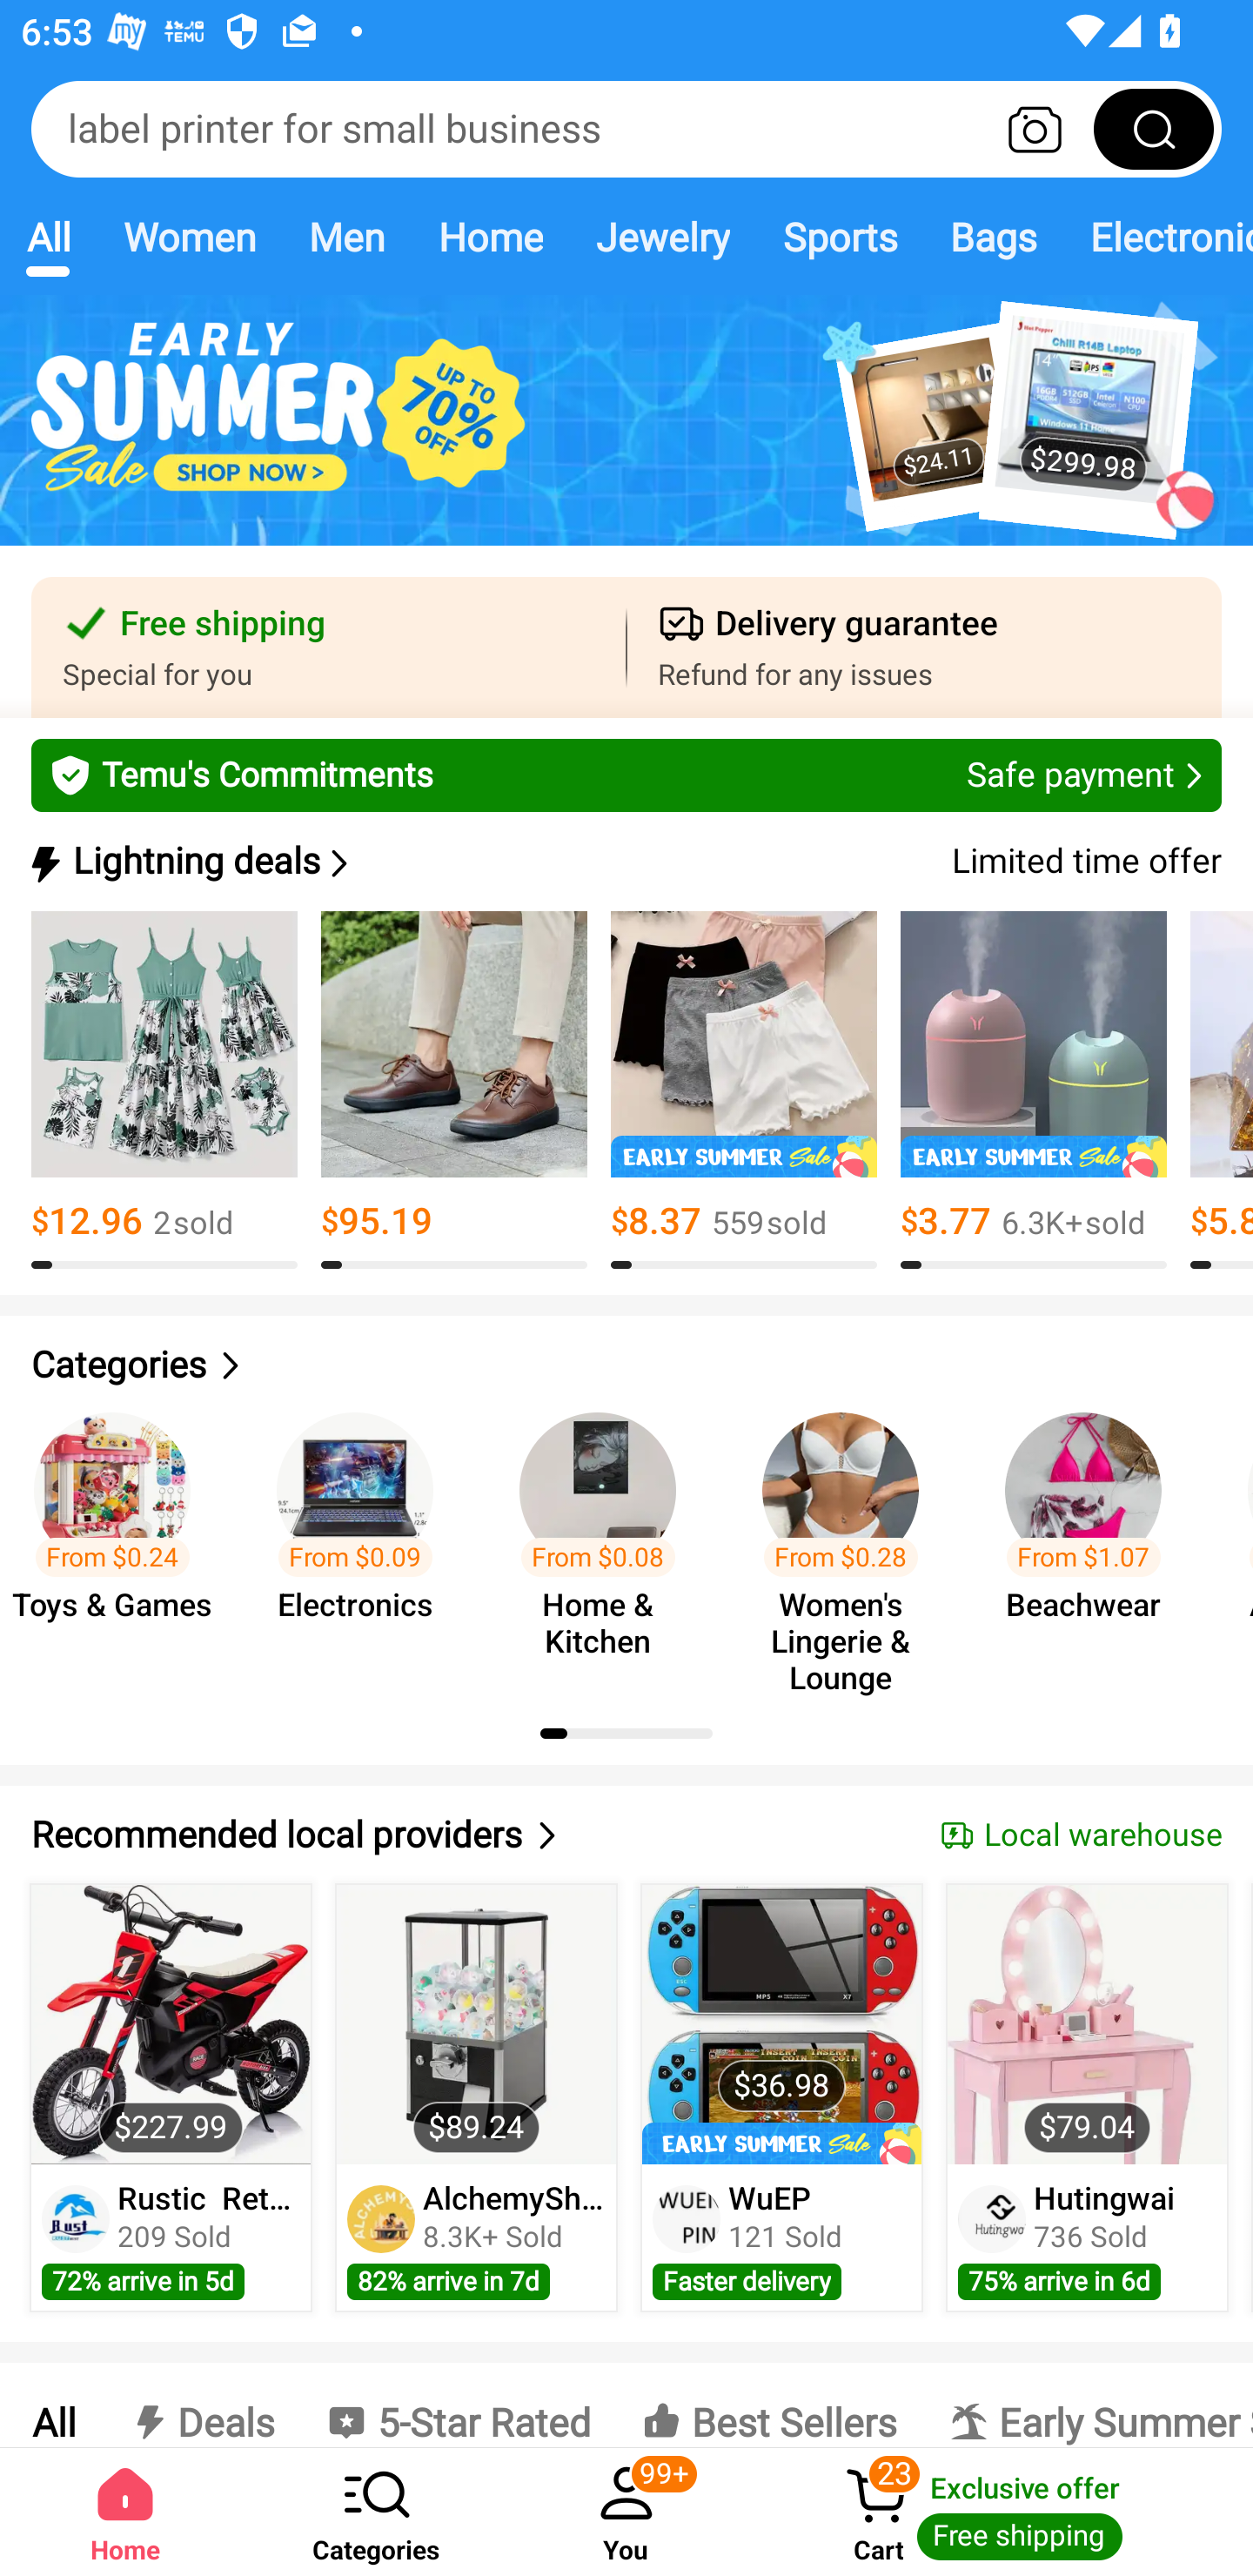 Image resolution: width=1253 pixels, height=2576 pixels. What do you see at coordinates (346, 237) in the screenshot?
I see `Men` at bounding box center [346, 237].